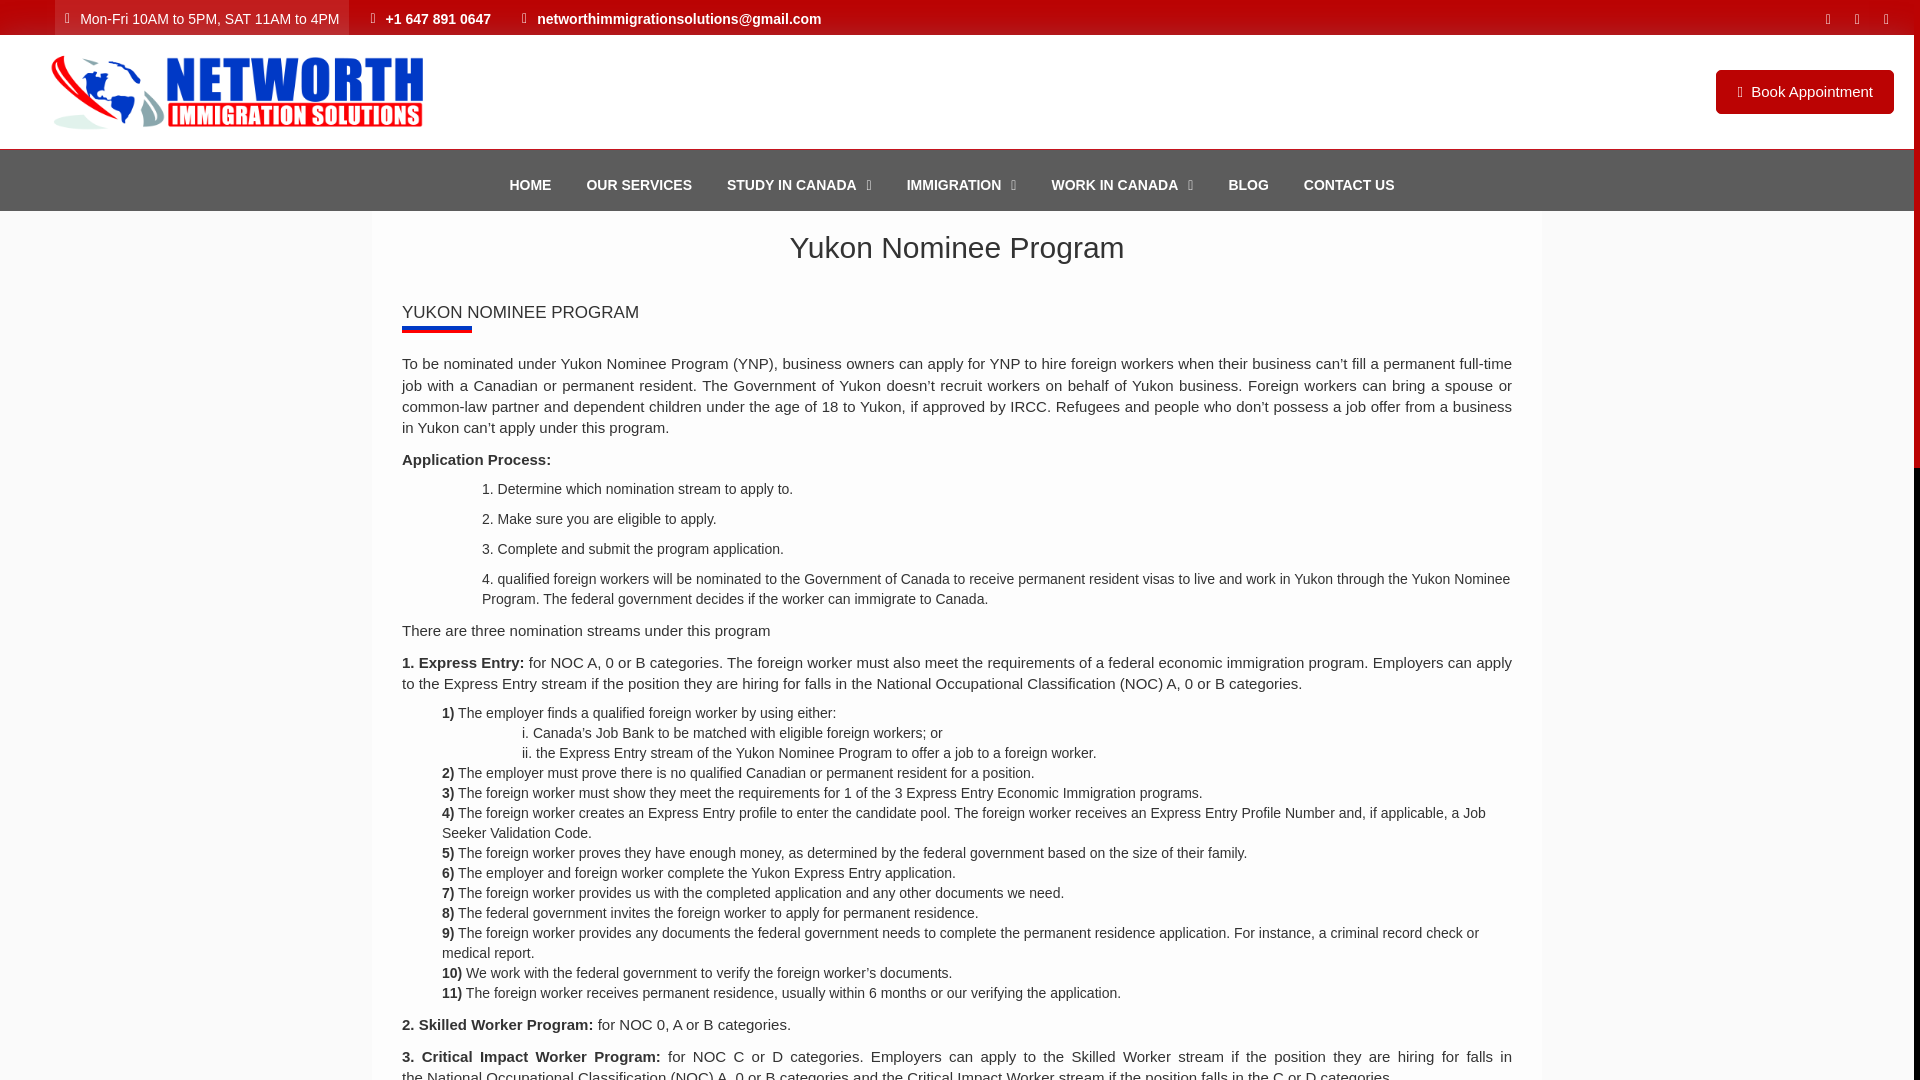 Image resolution: width=1920 pixels, height=1080 pixels. Describe the element at coordinates (1804, 92) in the screenshot. I see `Book Appointment` at that location.